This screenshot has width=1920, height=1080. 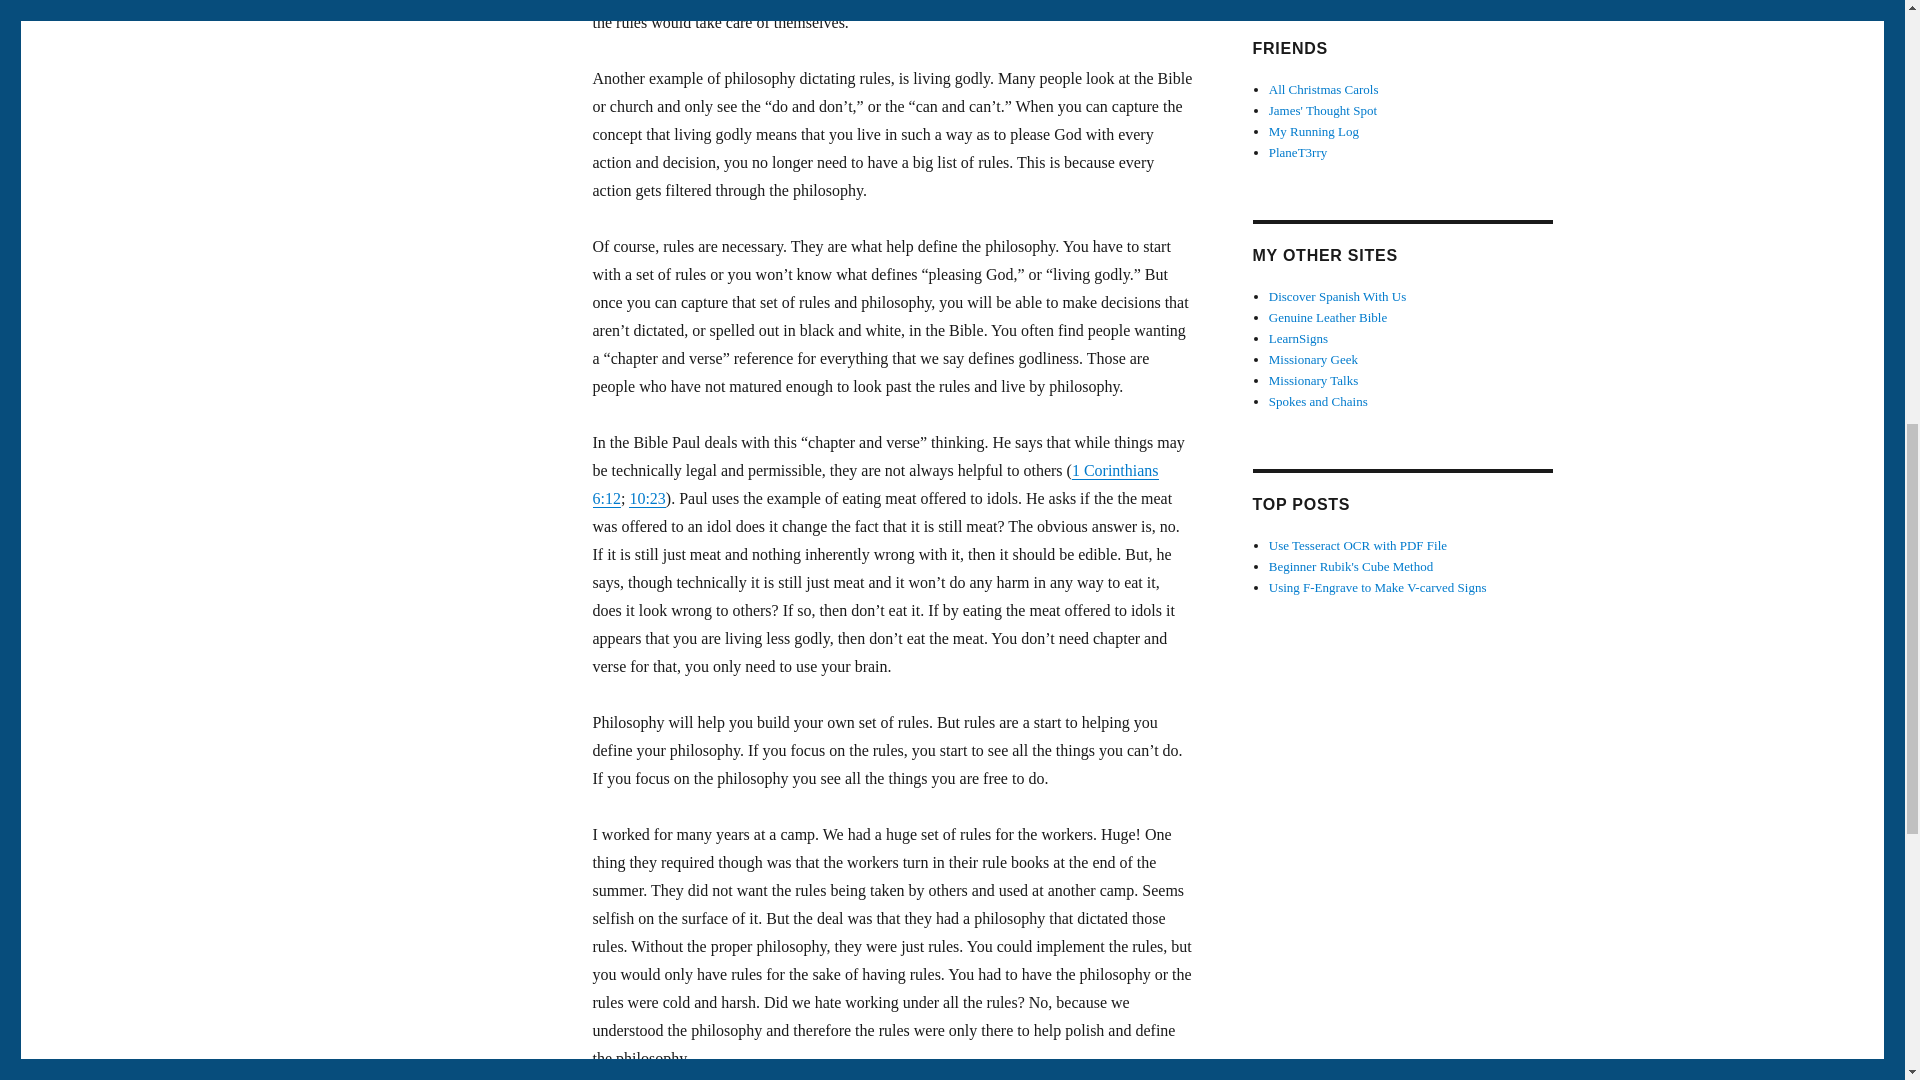 I want to click on All Christmas Carols, so click(x=1324, y=90).